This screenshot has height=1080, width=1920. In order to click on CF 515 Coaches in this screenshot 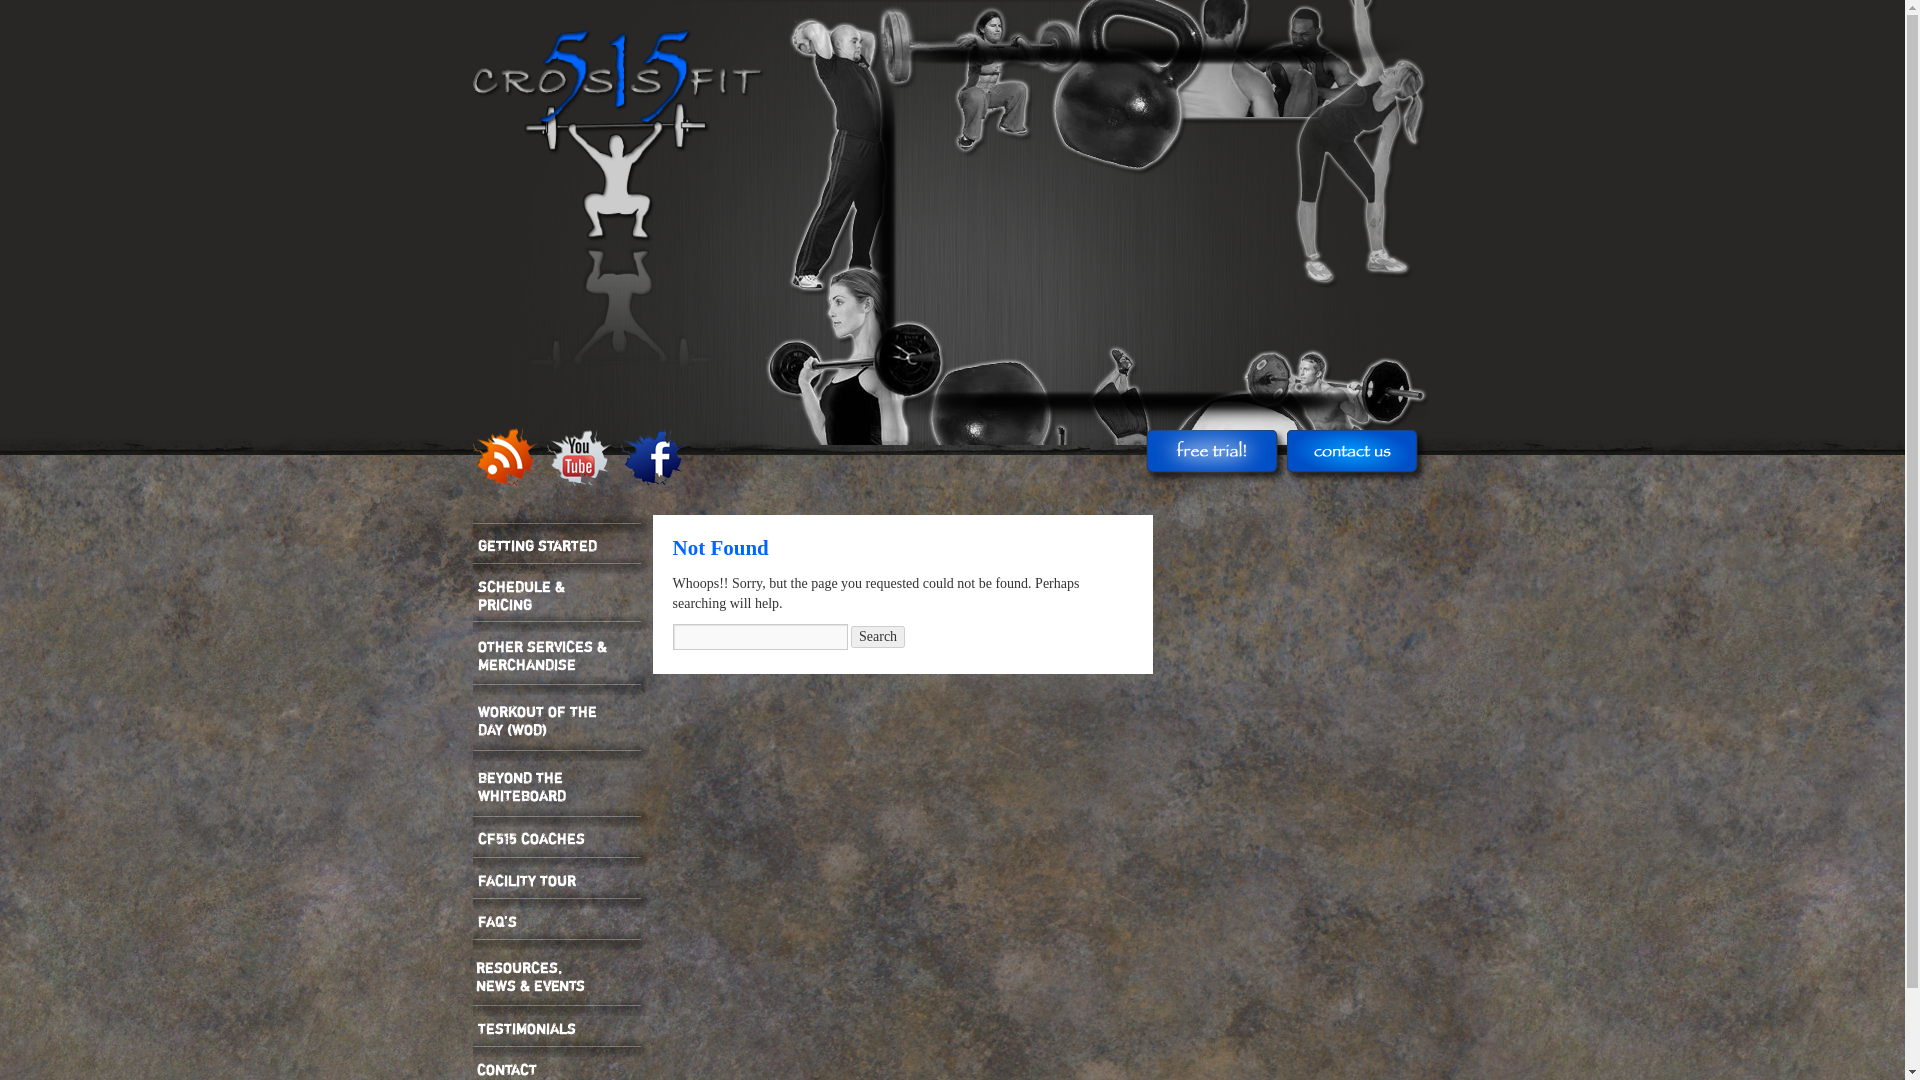, I will do `click(566, 838)`.